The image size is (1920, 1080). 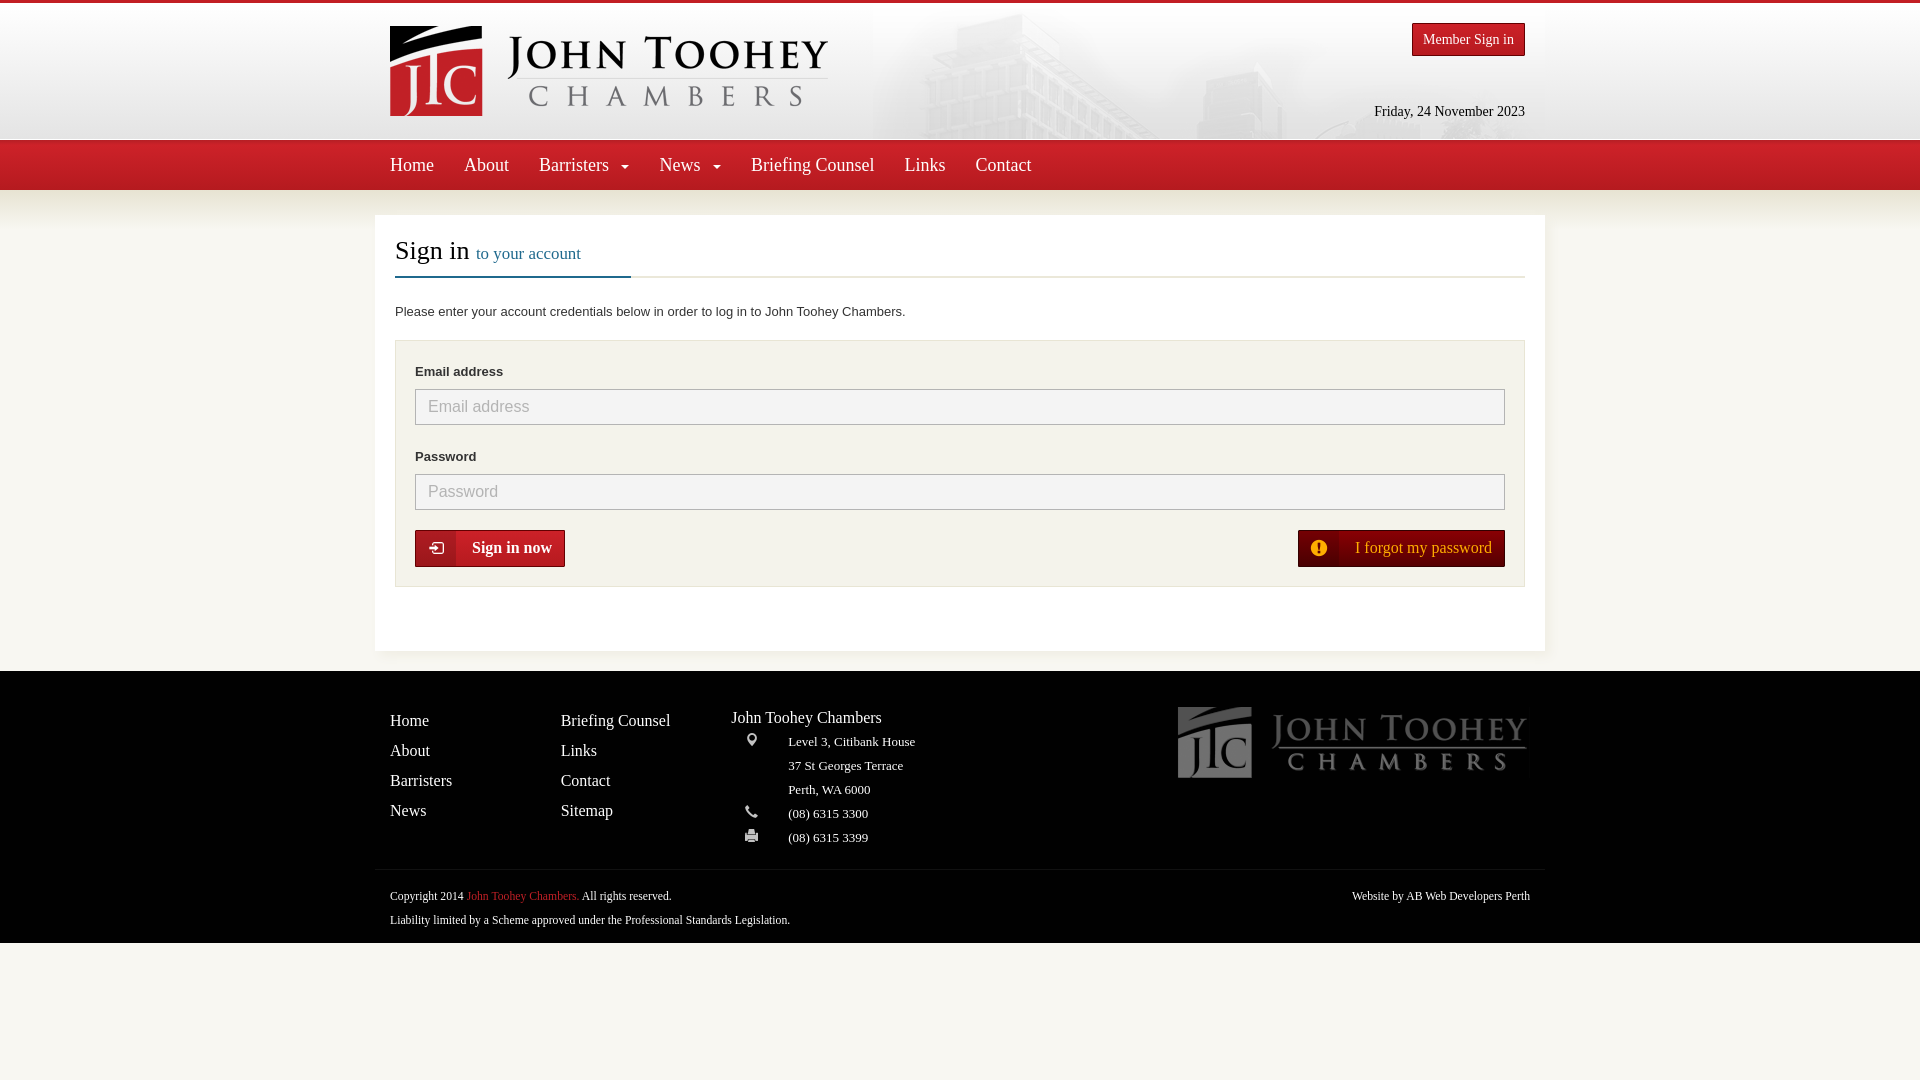 I want to click on Briefing Counsel, so click(x=813, y=165).